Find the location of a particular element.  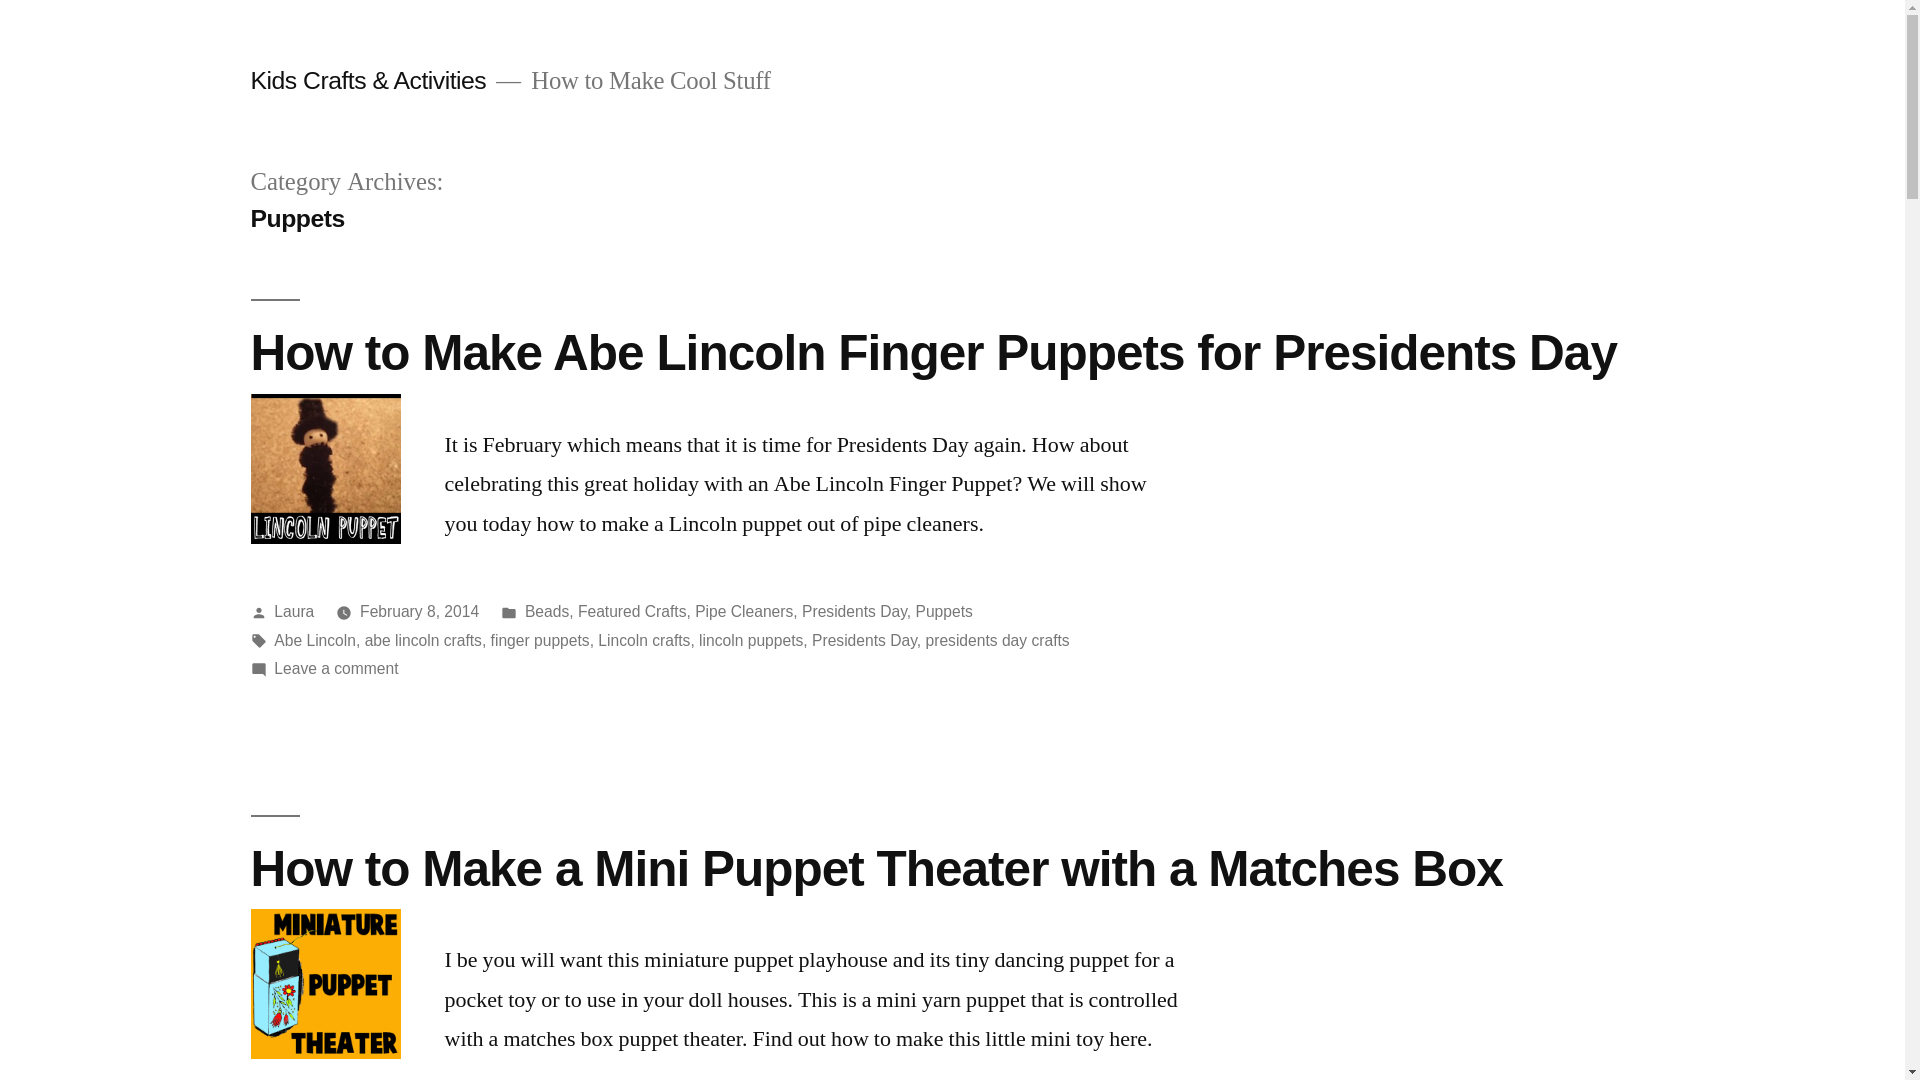

abe lincoln crafts is located at coordinates (422, 640).